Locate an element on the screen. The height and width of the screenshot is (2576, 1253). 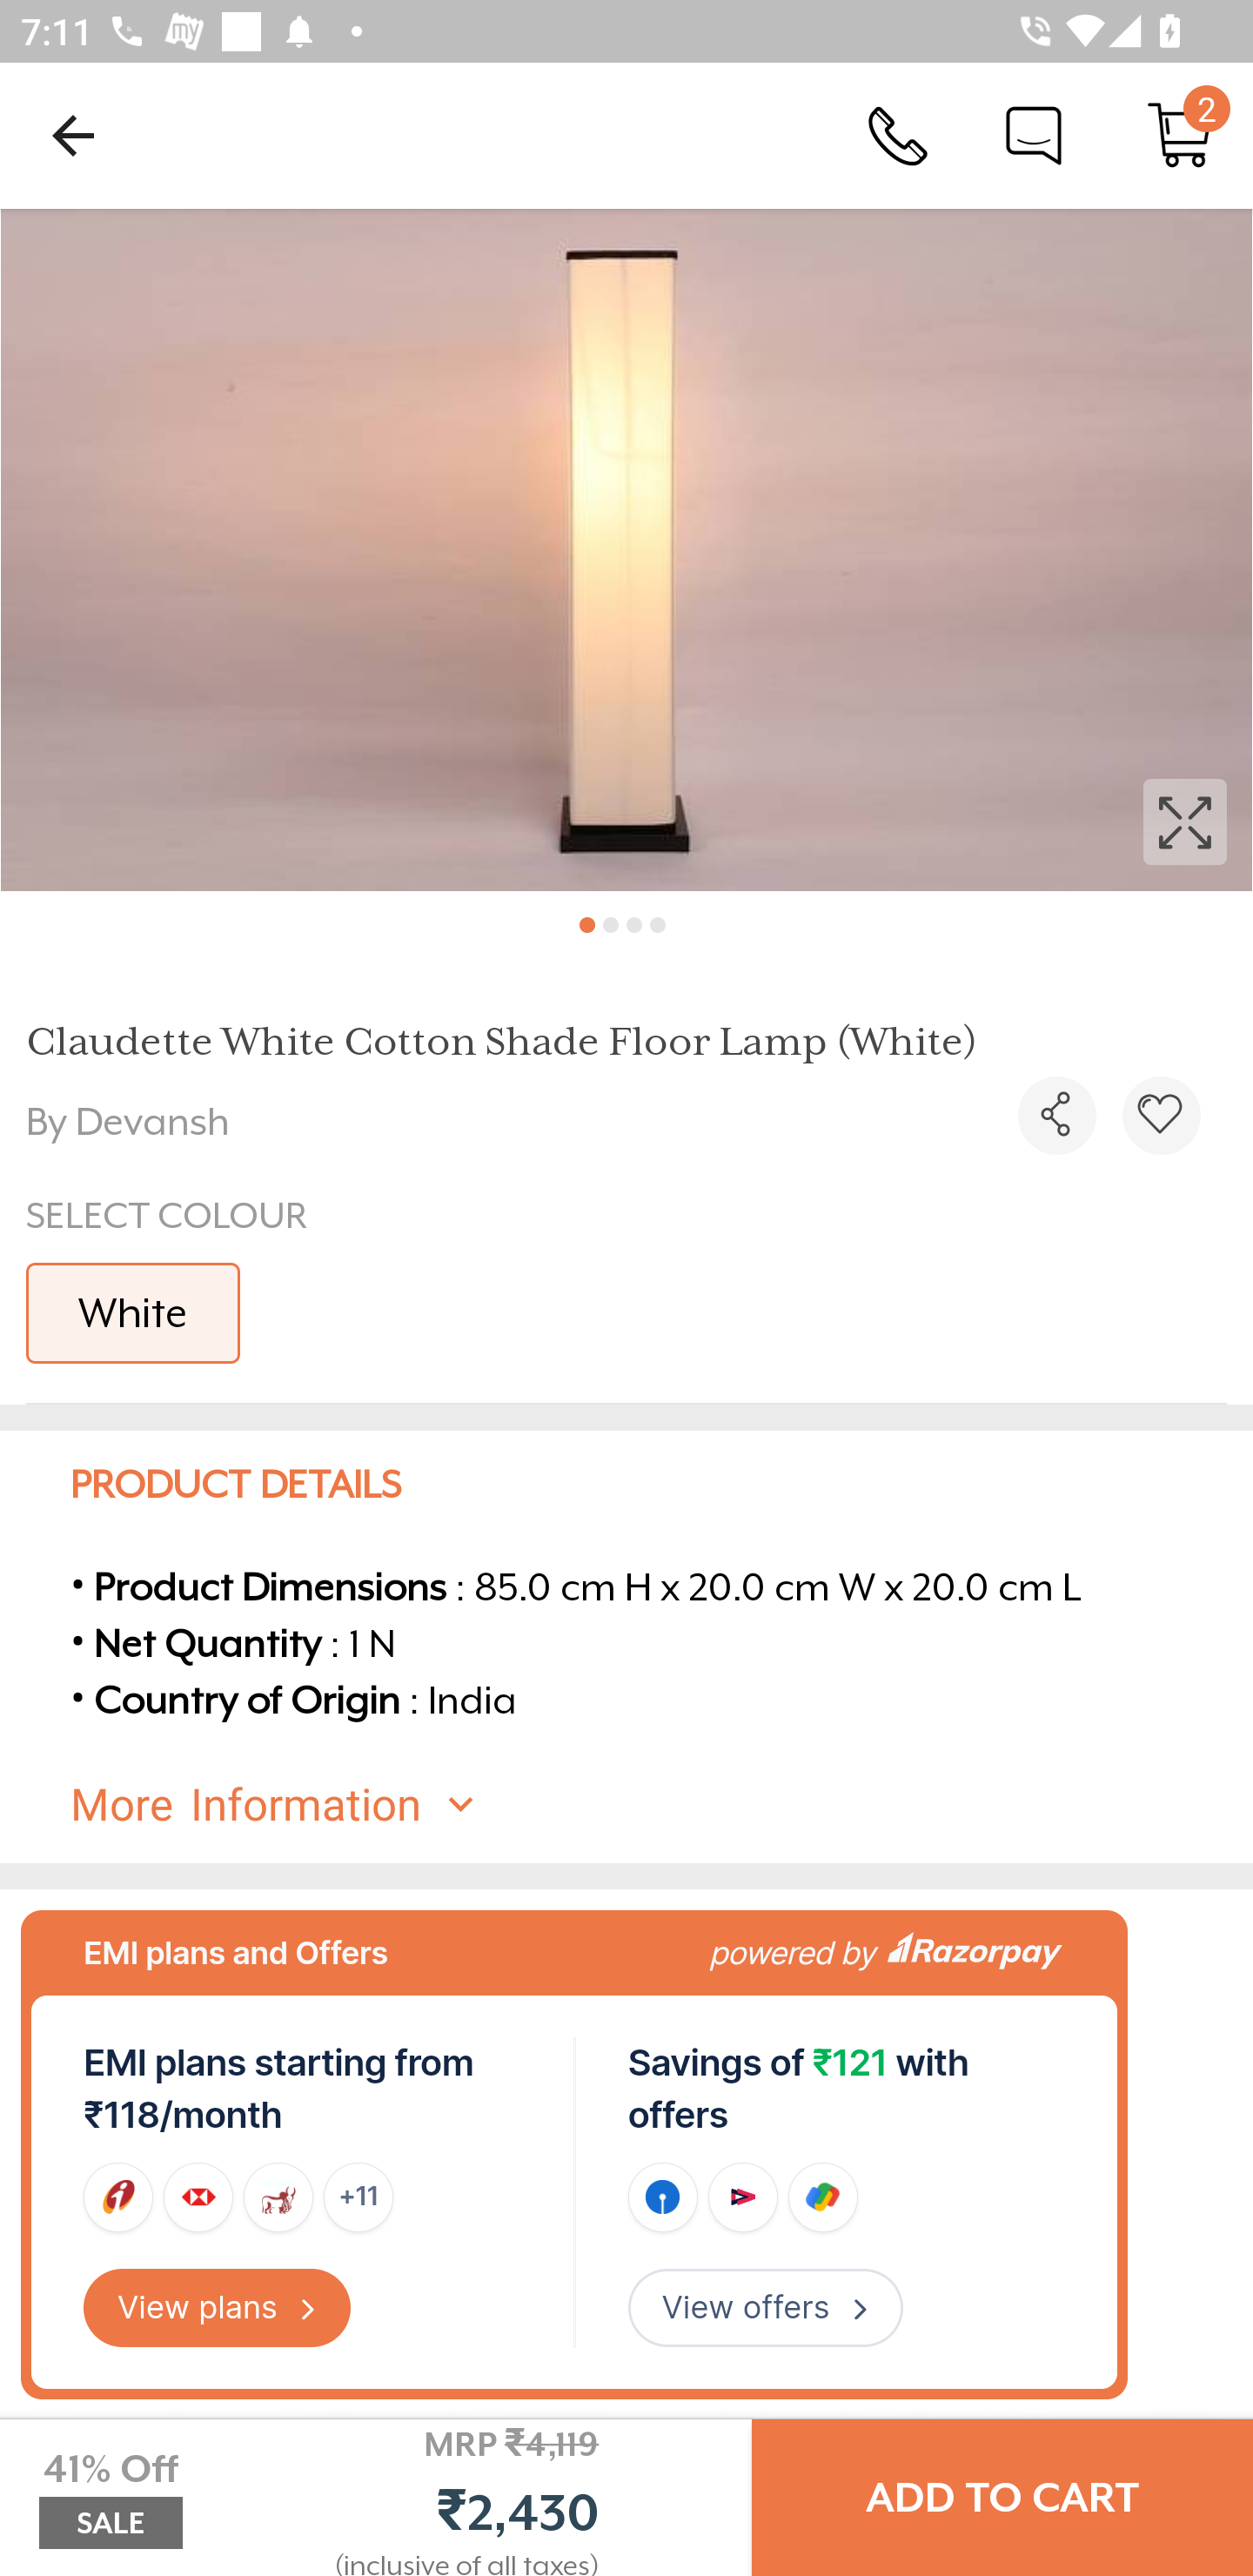
View plans is located at coordinates (218, 2308).